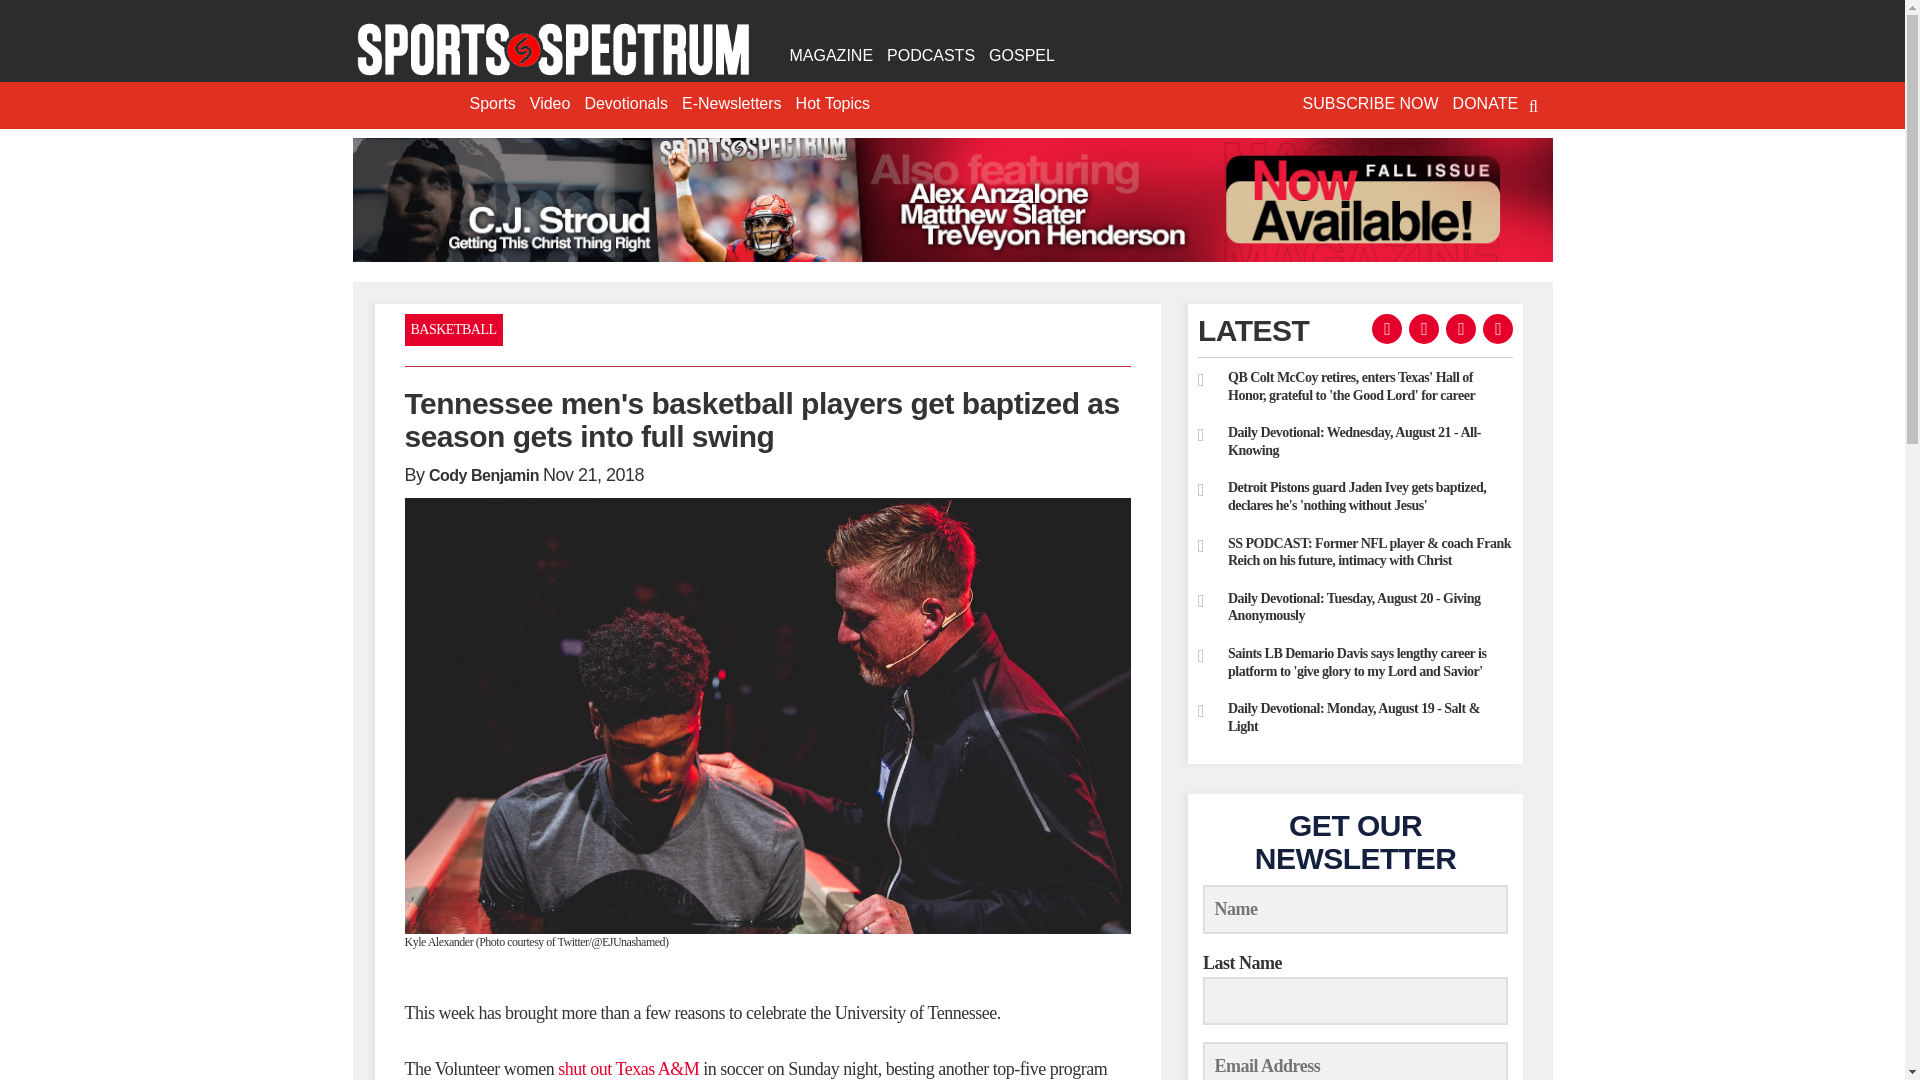  I want to click on E-Newsletters, so click(732, 104).